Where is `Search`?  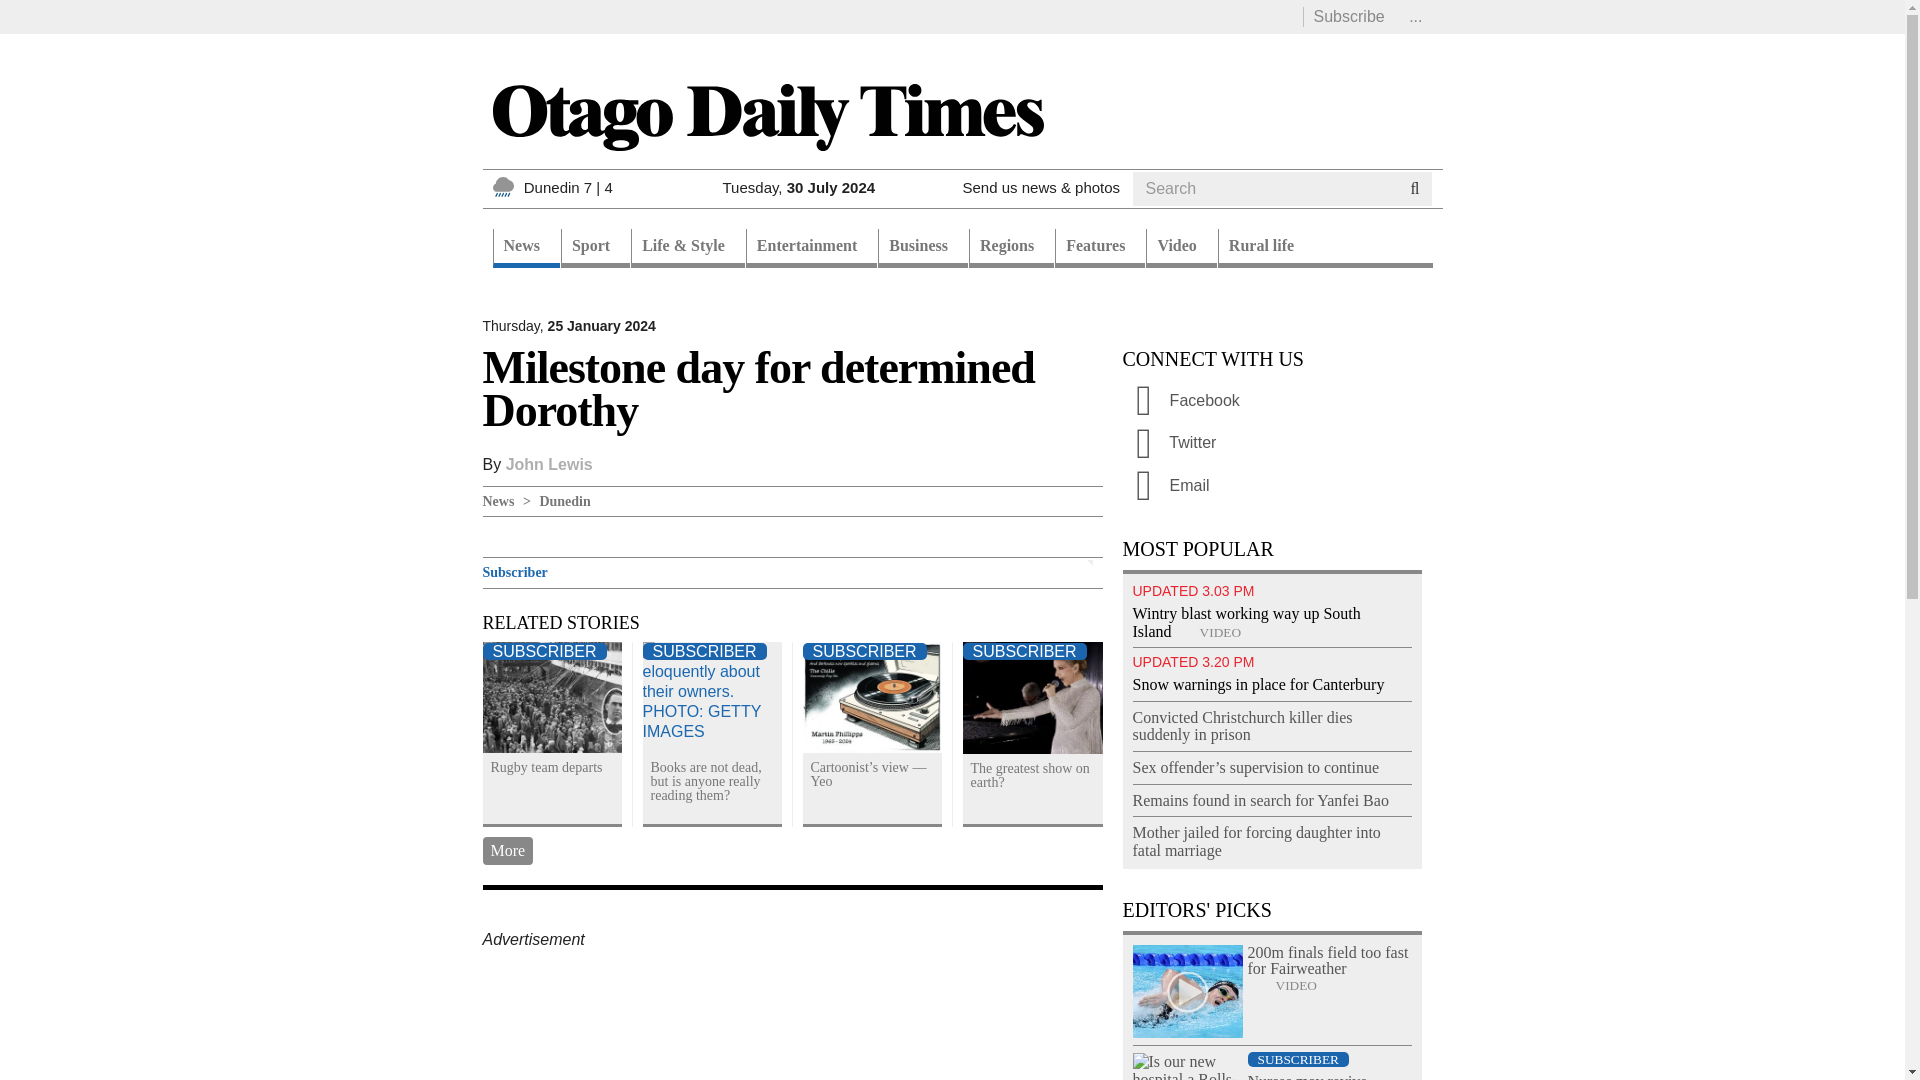
Search is located at coordinates (1170, 213).